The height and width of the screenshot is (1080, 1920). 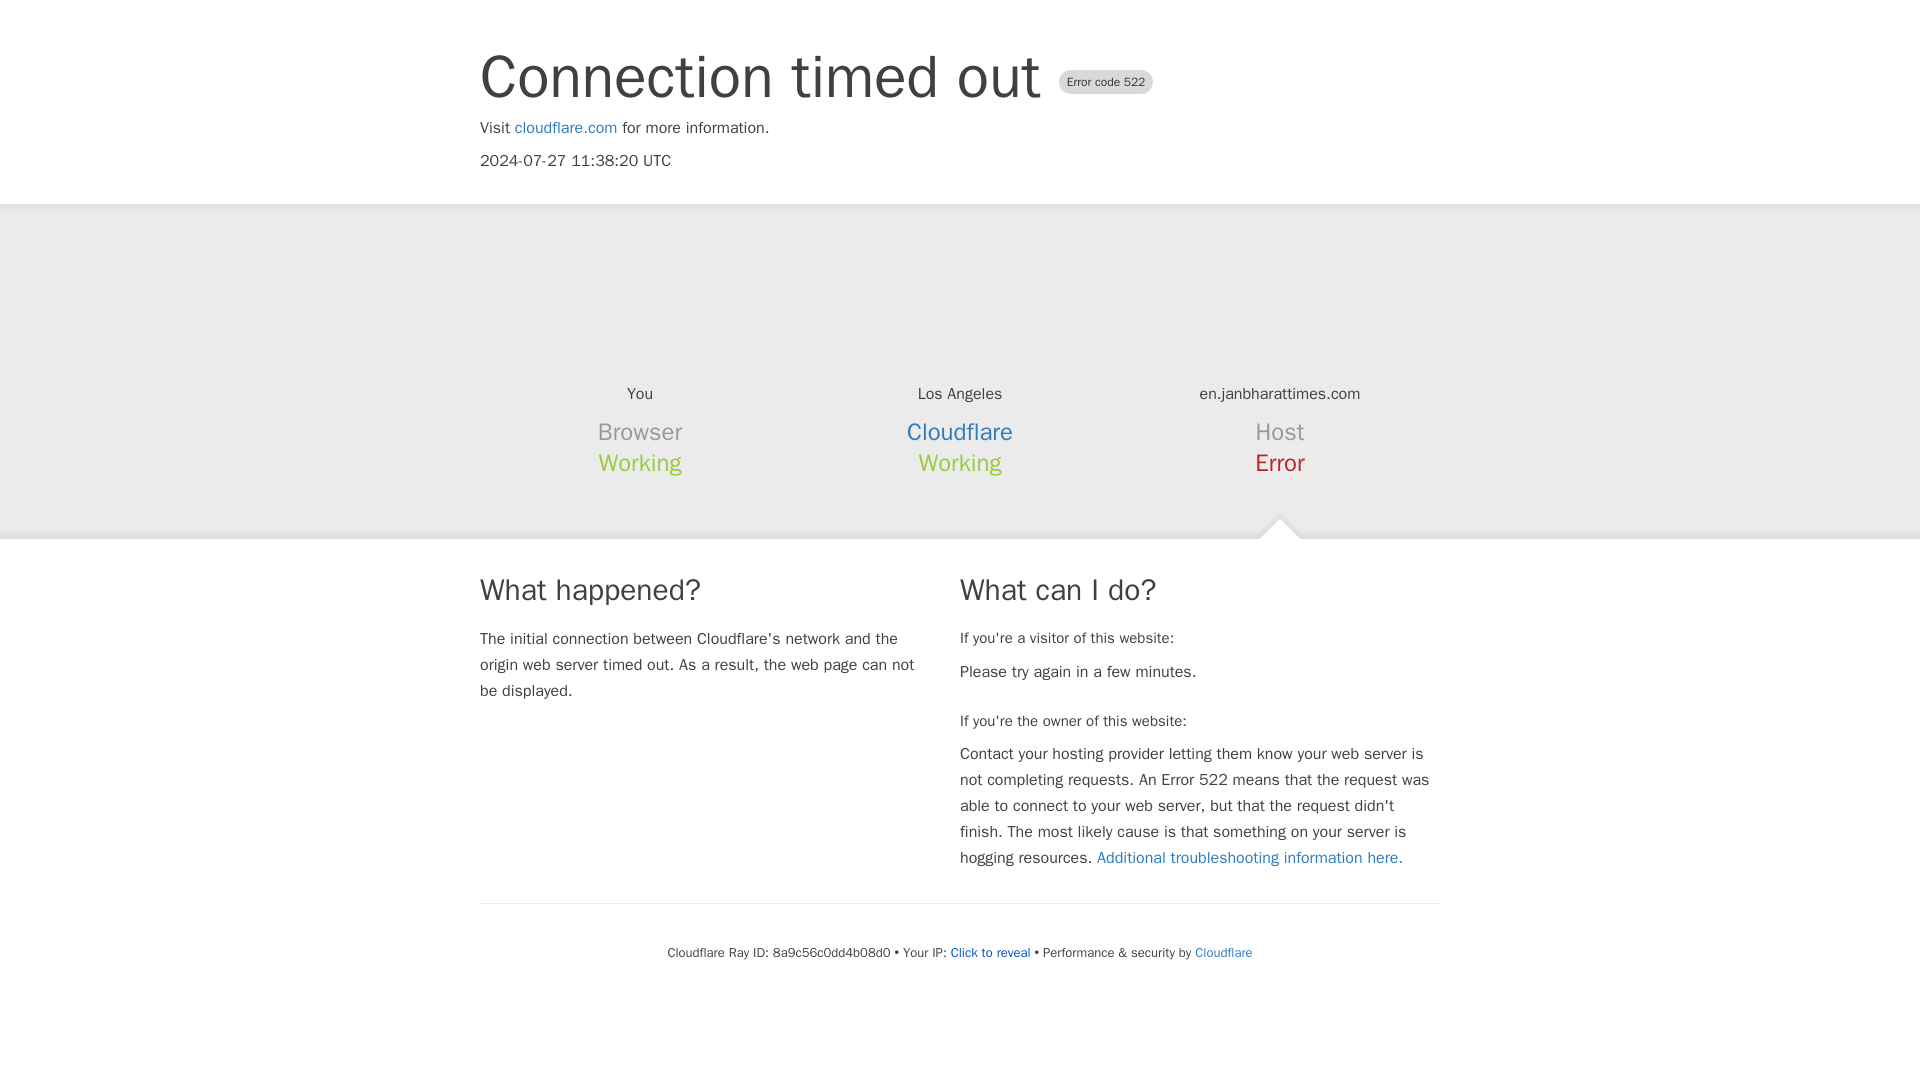 I want to click on cloudflare.com, so click(x=566, y=128).